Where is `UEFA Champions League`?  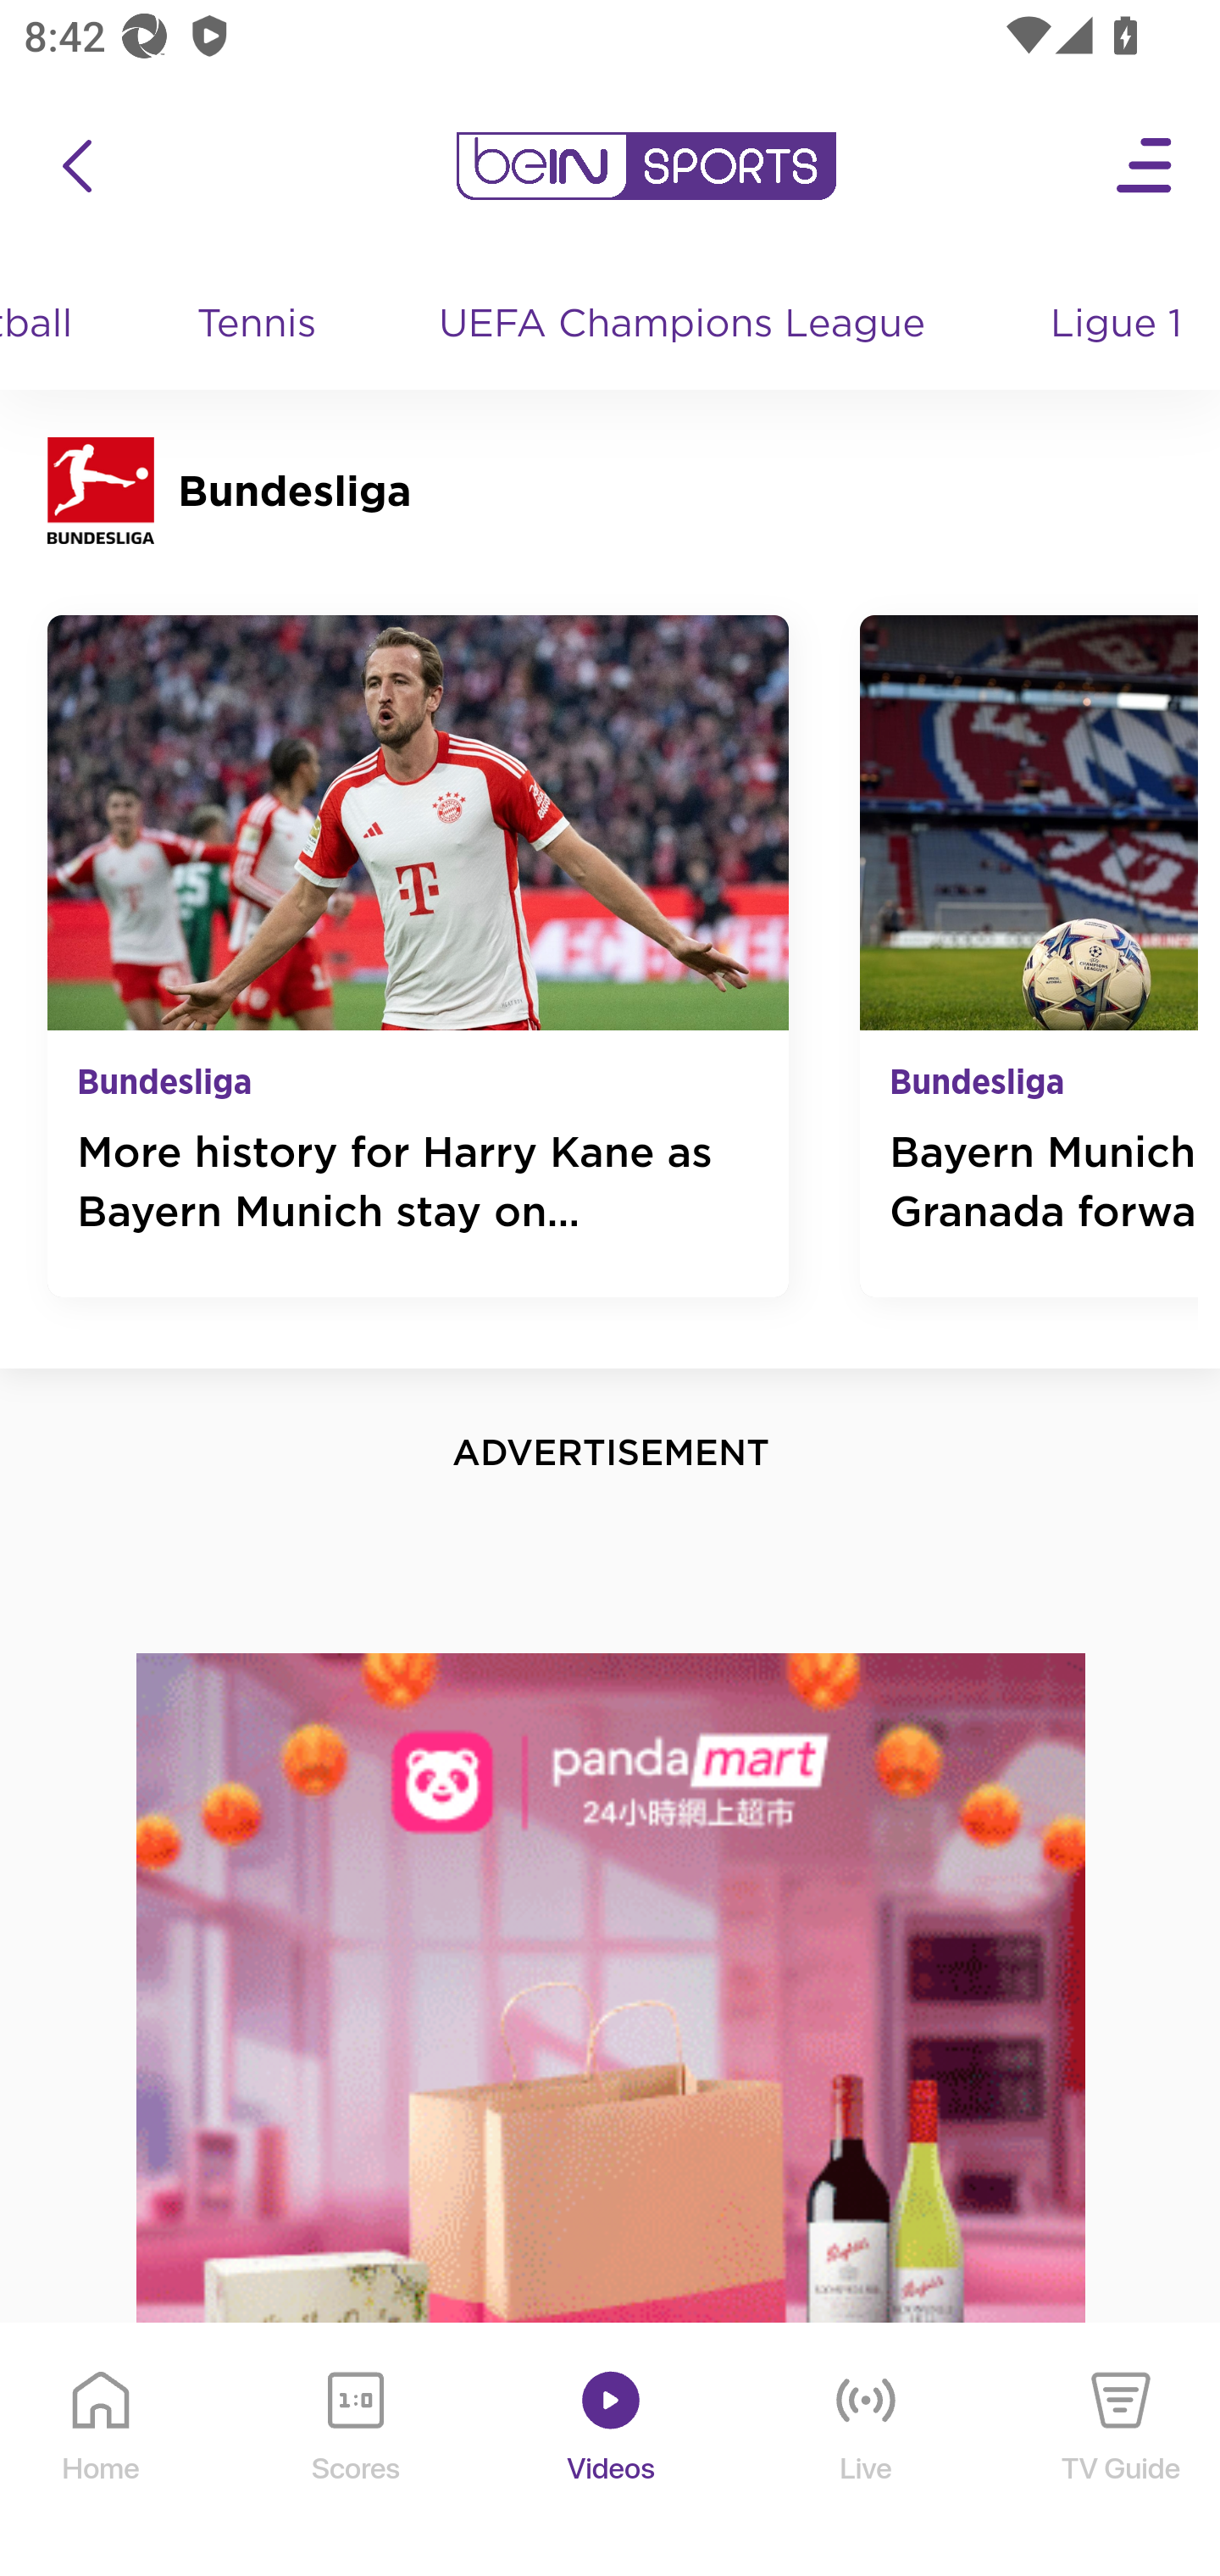
UEFA Champions League is located at coordinates (686, 325).